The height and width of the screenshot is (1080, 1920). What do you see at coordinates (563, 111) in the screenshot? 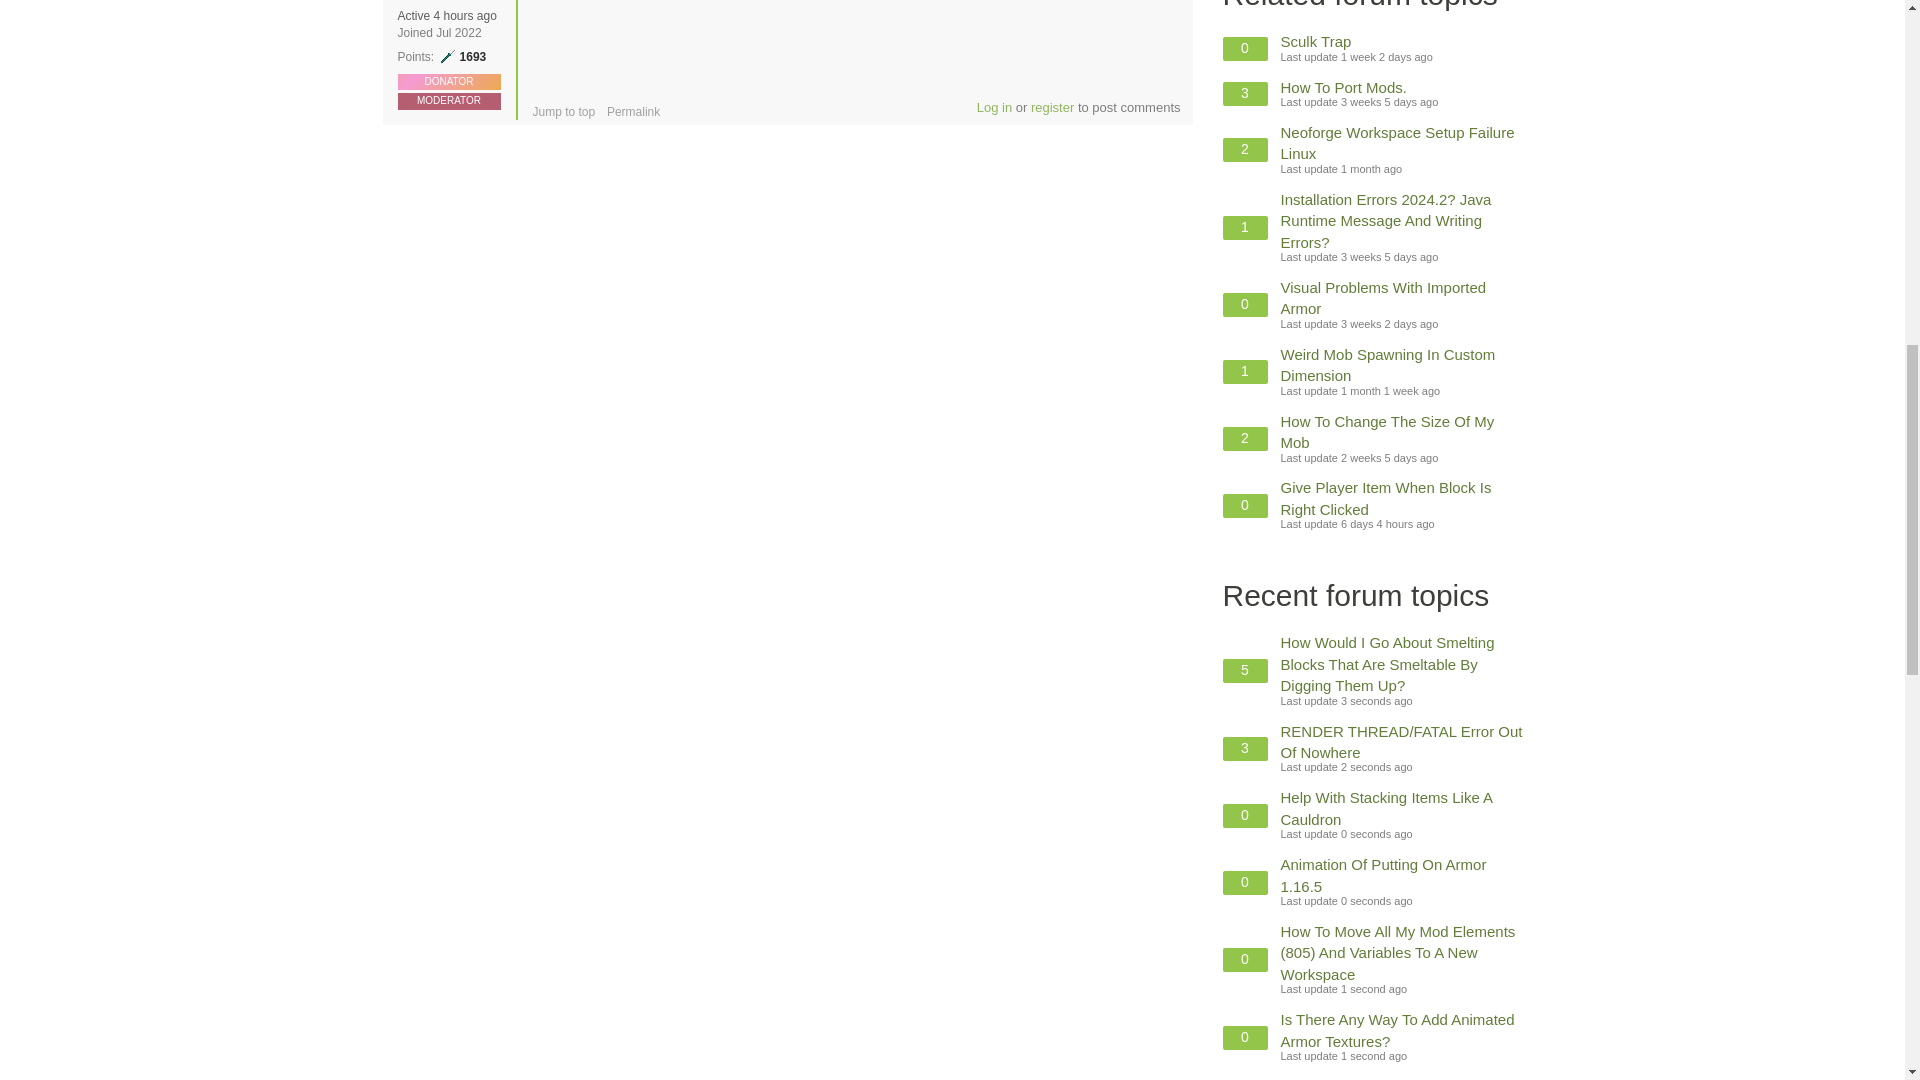
I see `Jump to top of page` at bounding box center [563, 111].